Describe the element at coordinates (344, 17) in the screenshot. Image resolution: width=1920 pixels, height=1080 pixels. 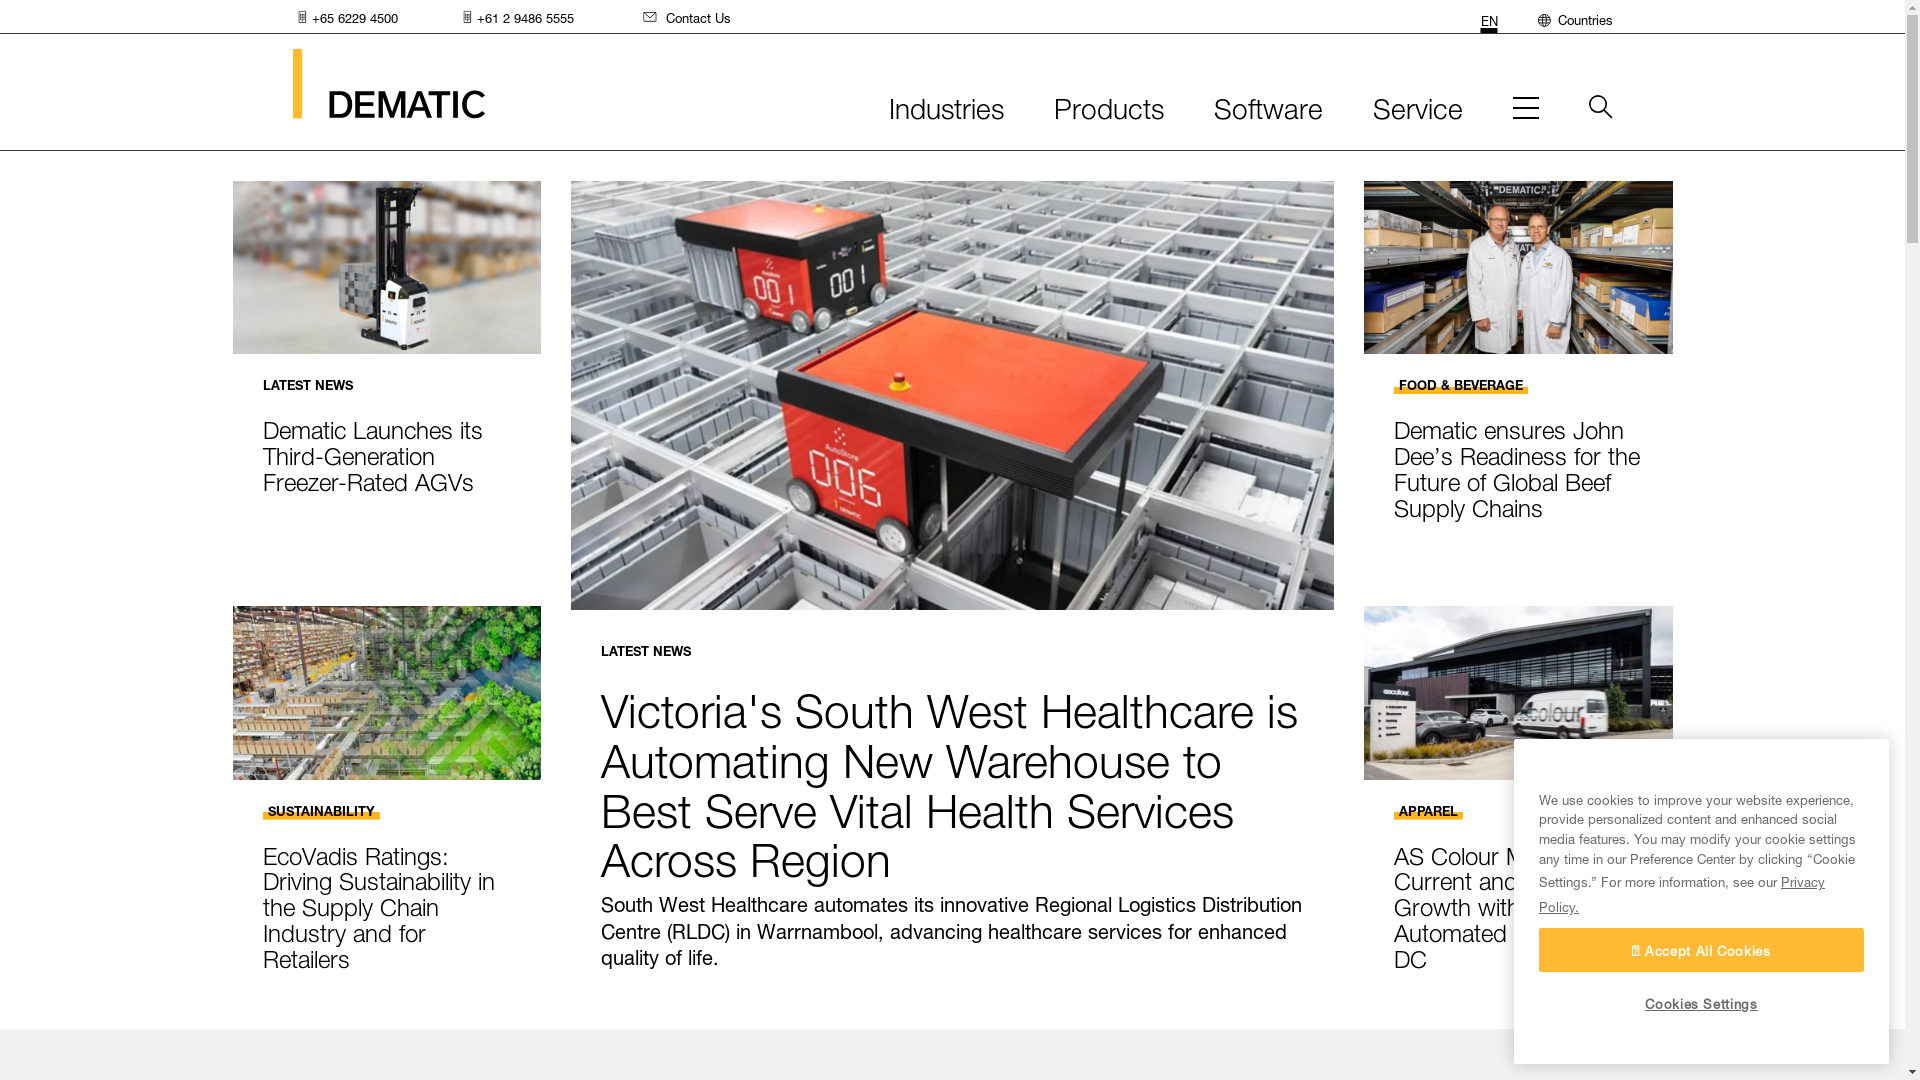
I see `+65 6229 4500` at that location.